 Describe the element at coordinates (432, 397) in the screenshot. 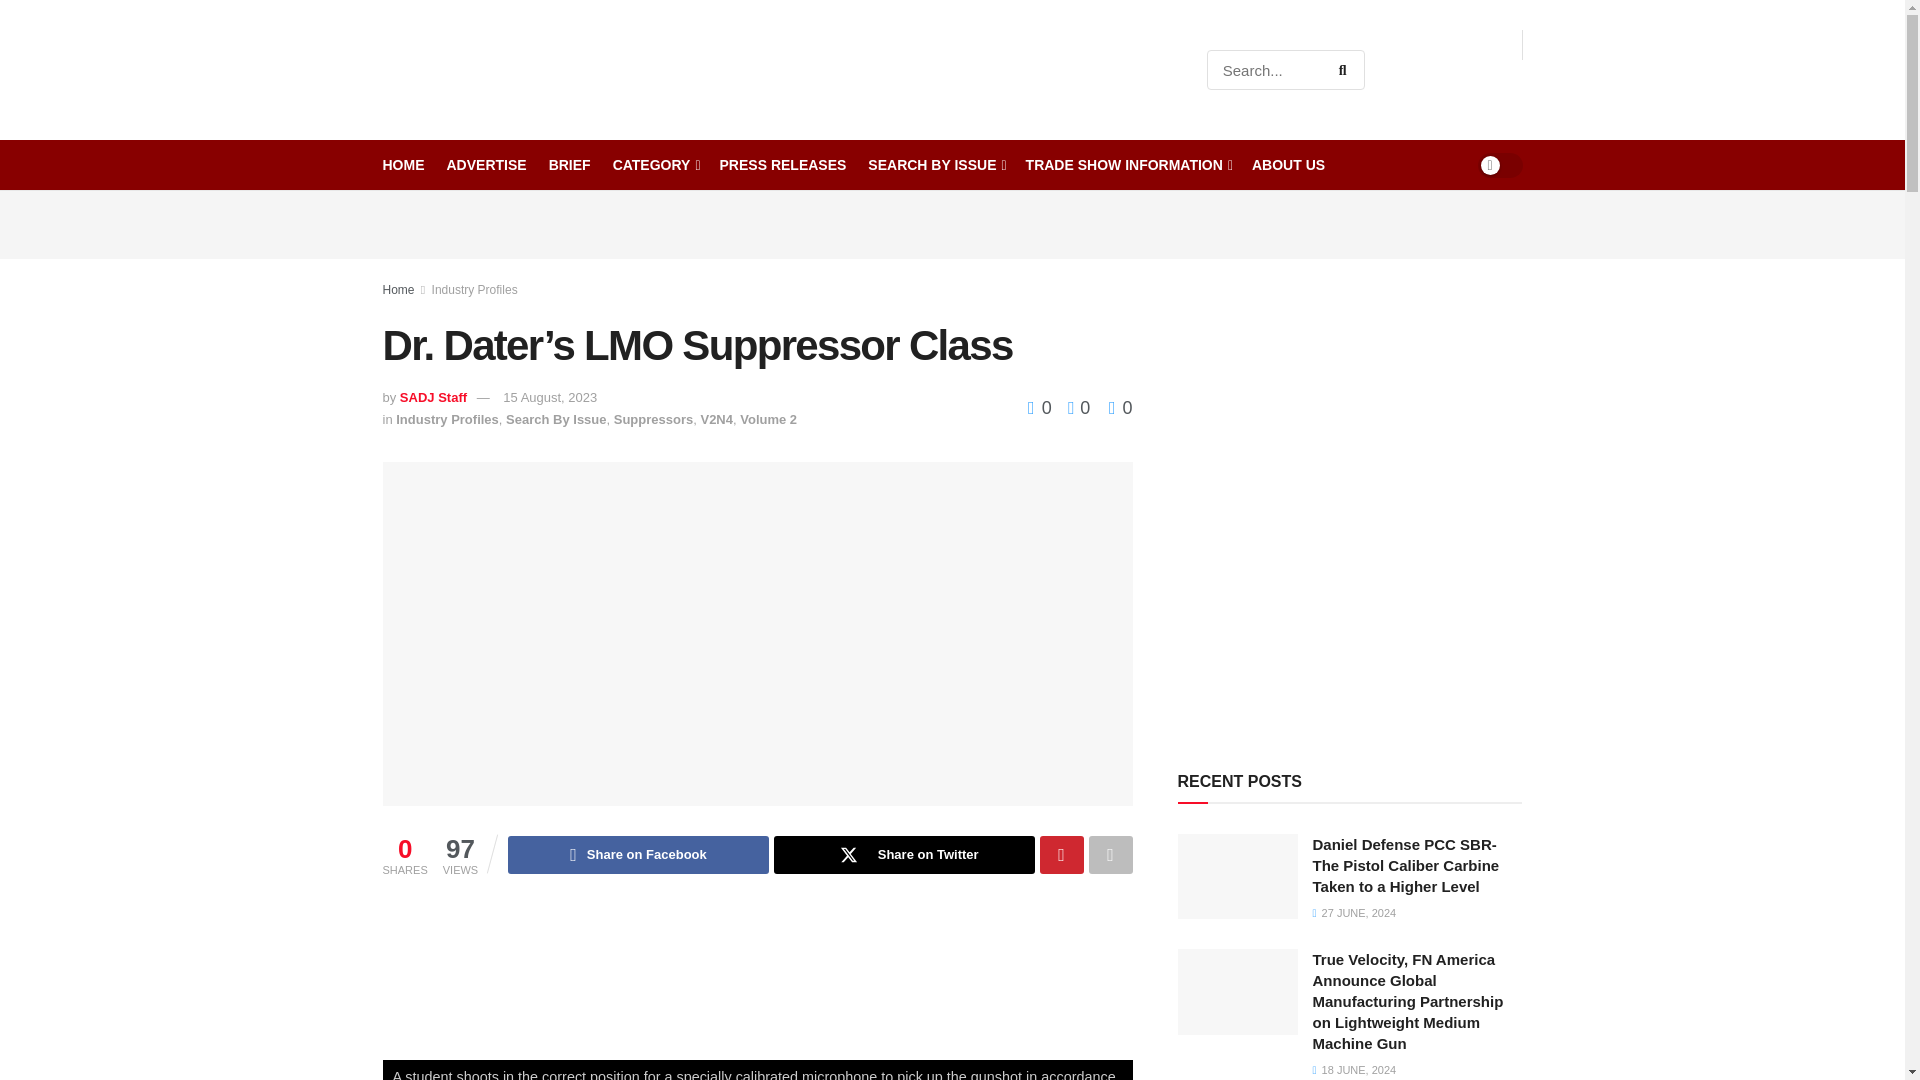

I see `Posts by SADJ Staff` at that location.